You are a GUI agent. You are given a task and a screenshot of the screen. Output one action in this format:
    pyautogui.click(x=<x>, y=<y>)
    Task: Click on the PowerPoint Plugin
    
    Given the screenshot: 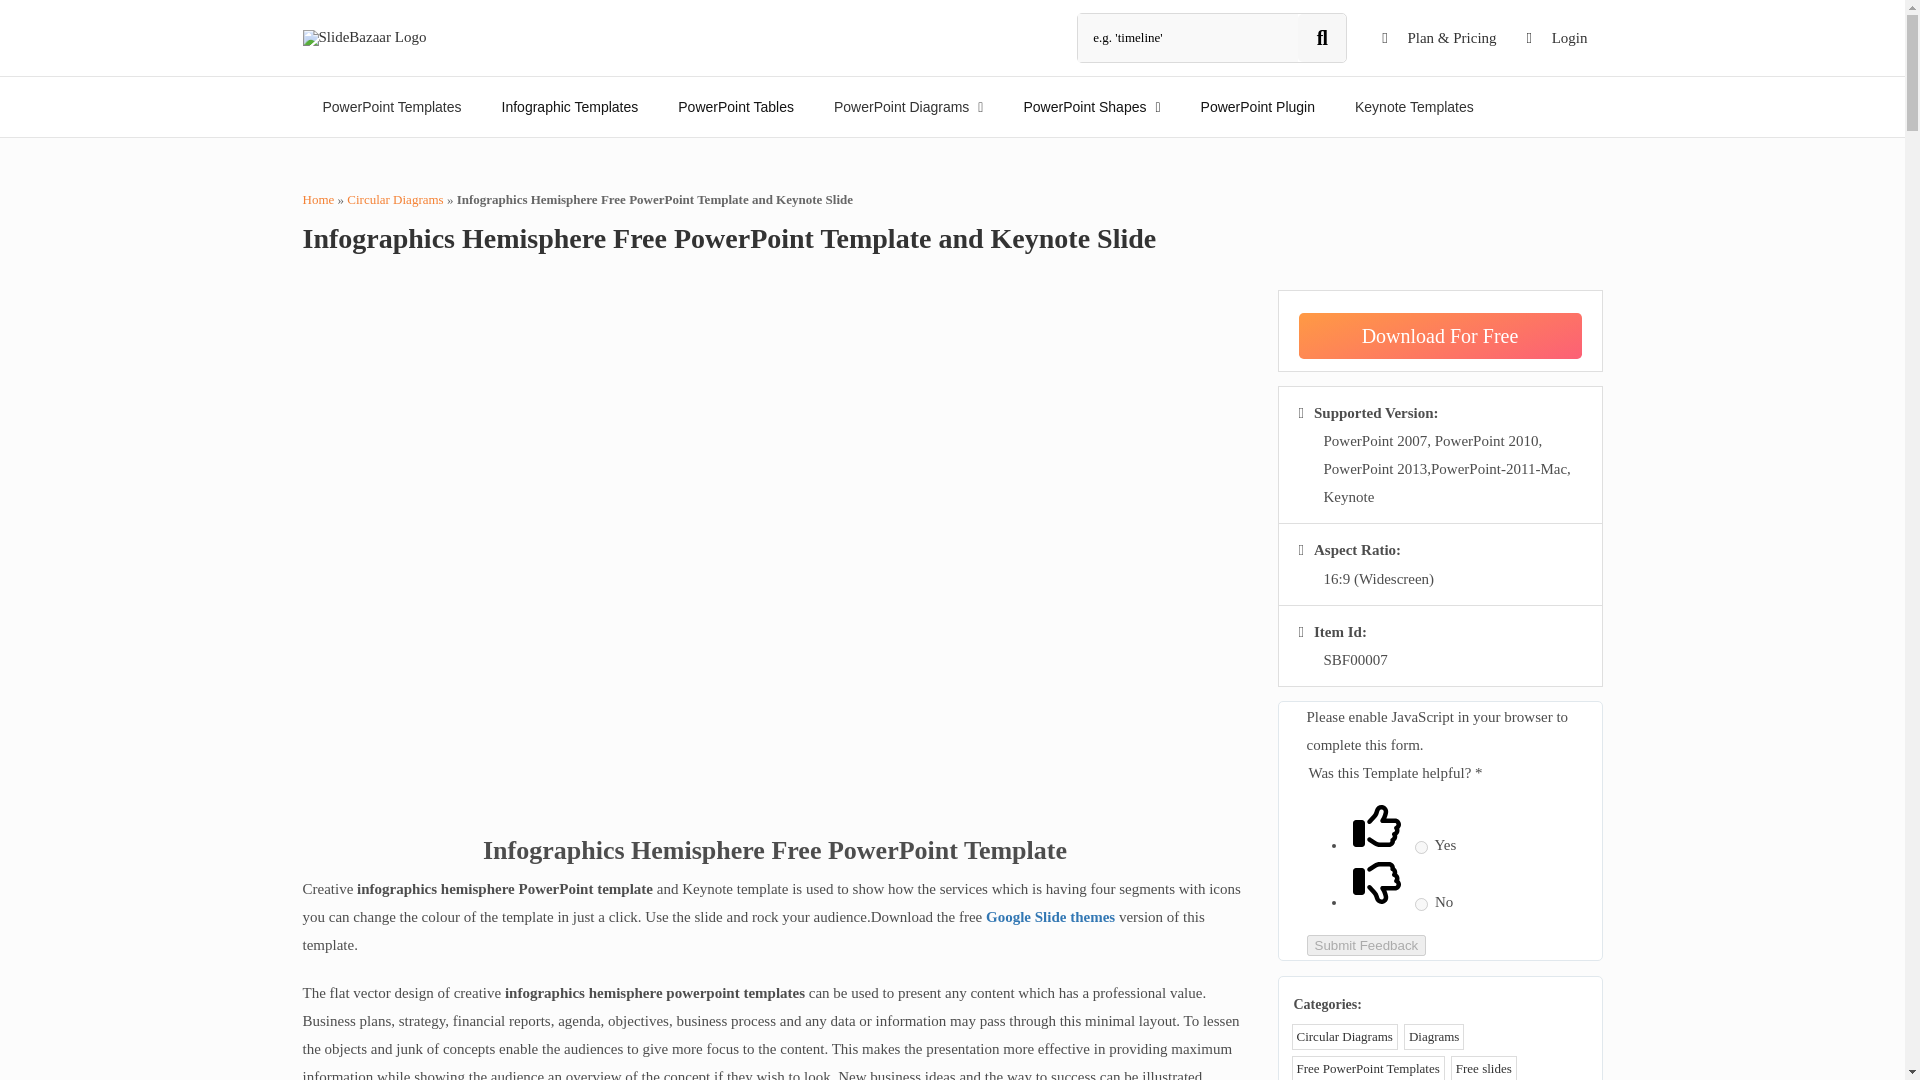 What is the action you would take?
    pyautogui.click(x=1257, y=106)
    